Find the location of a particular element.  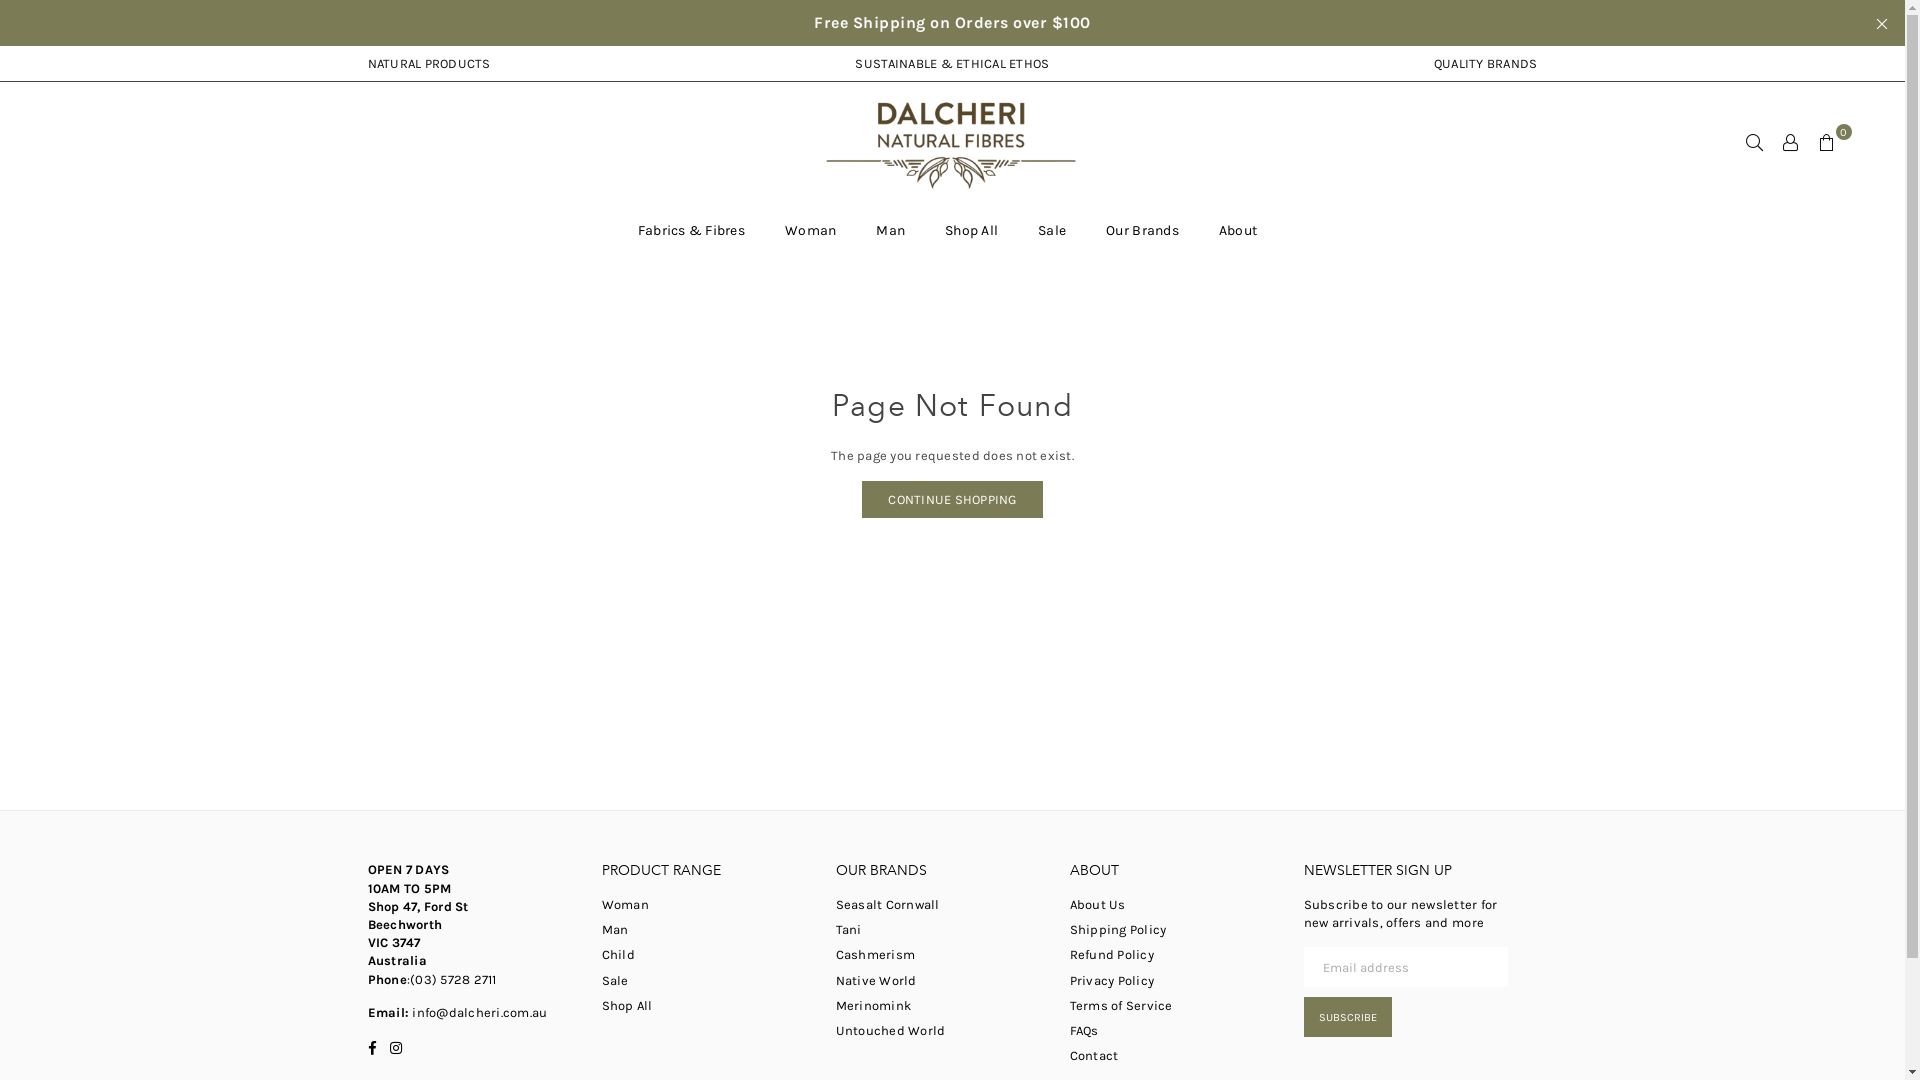

Settings is located at coordinates (1791, 142).